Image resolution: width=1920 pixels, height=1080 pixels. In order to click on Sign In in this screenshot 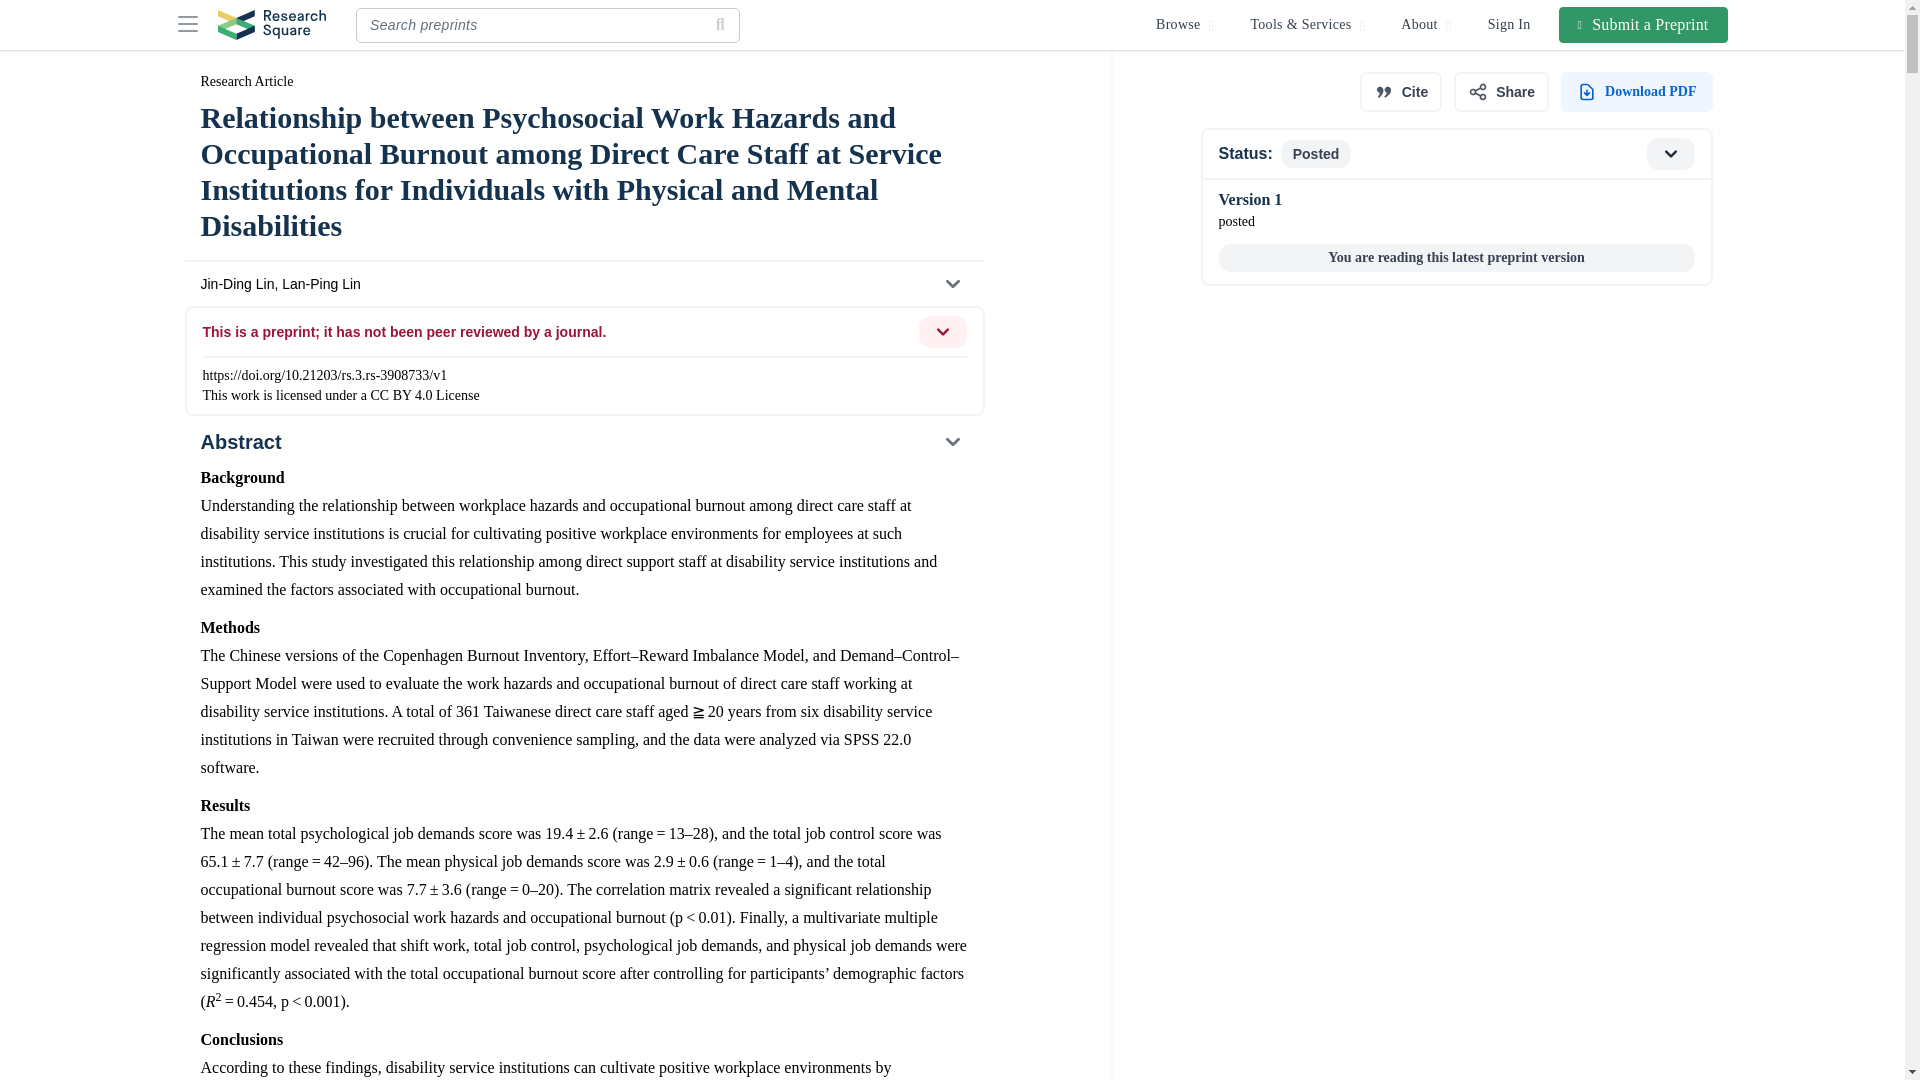, I will do `click(1636, 92)`.